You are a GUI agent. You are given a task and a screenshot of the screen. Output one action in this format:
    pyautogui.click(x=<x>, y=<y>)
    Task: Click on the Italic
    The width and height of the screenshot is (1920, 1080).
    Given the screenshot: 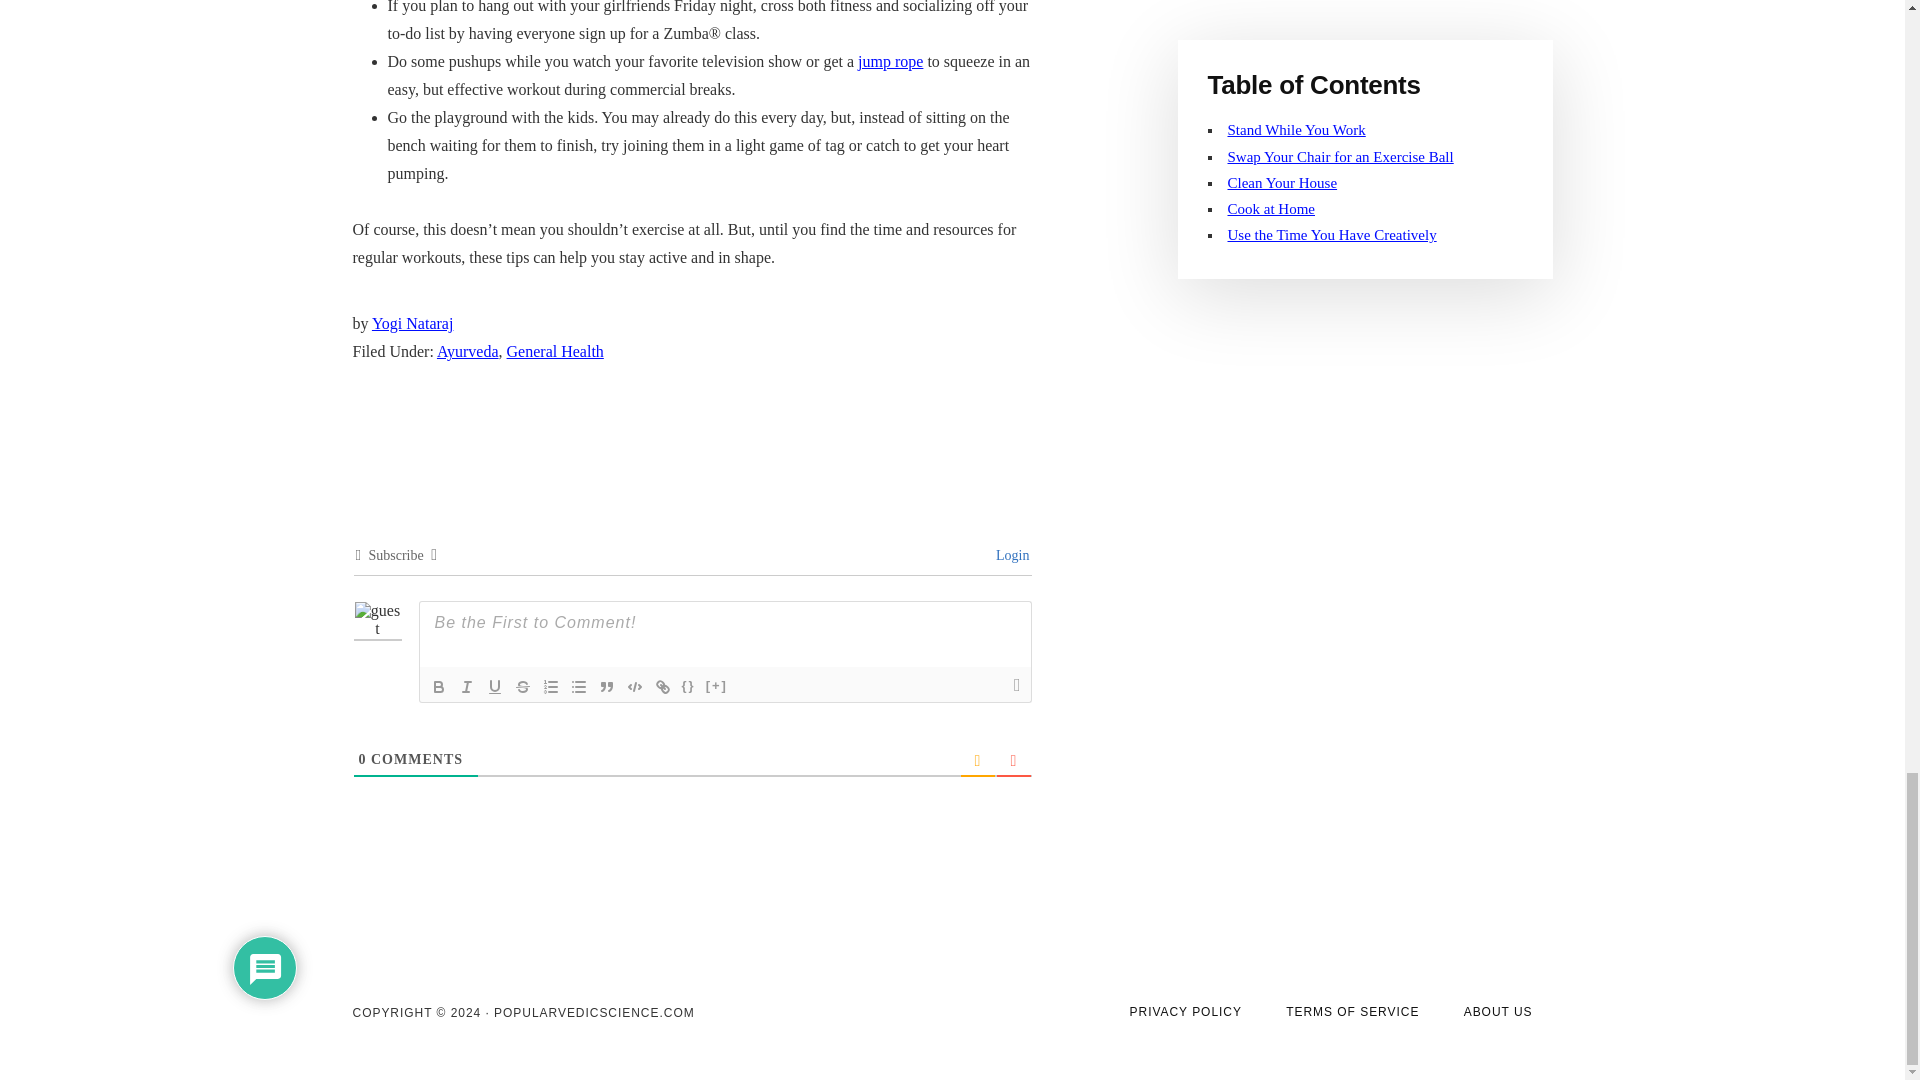 What is the action you would take?
    pyautogui.click(x=466, y=686)
    